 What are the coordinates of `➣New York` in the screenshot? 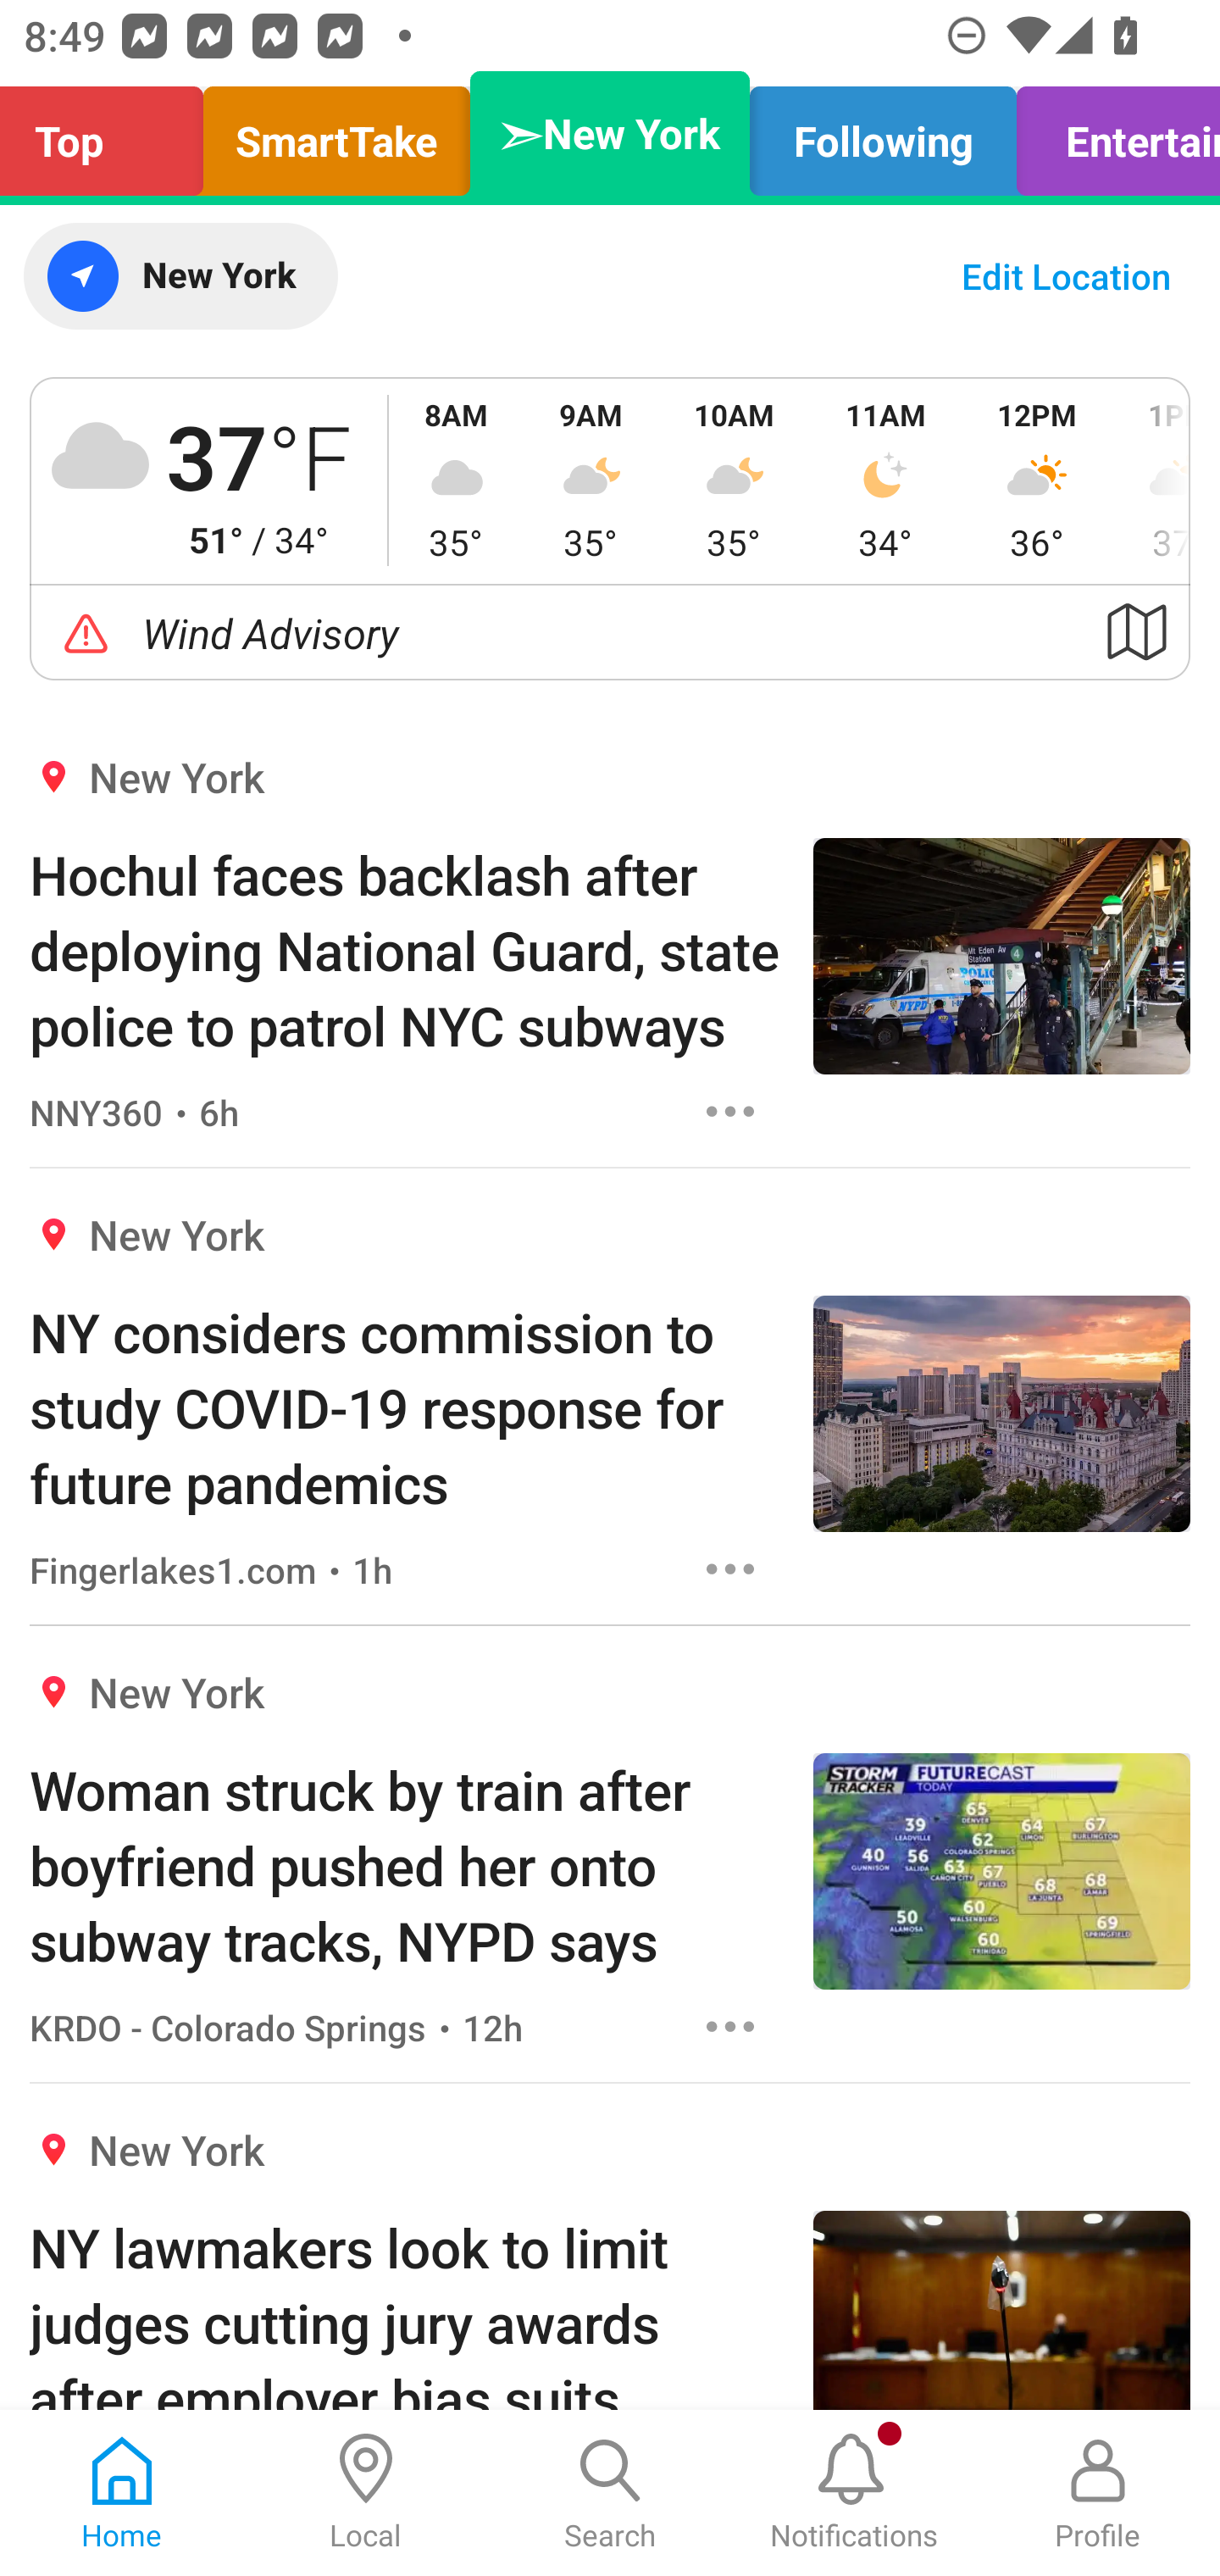 It's located at (610, 134).